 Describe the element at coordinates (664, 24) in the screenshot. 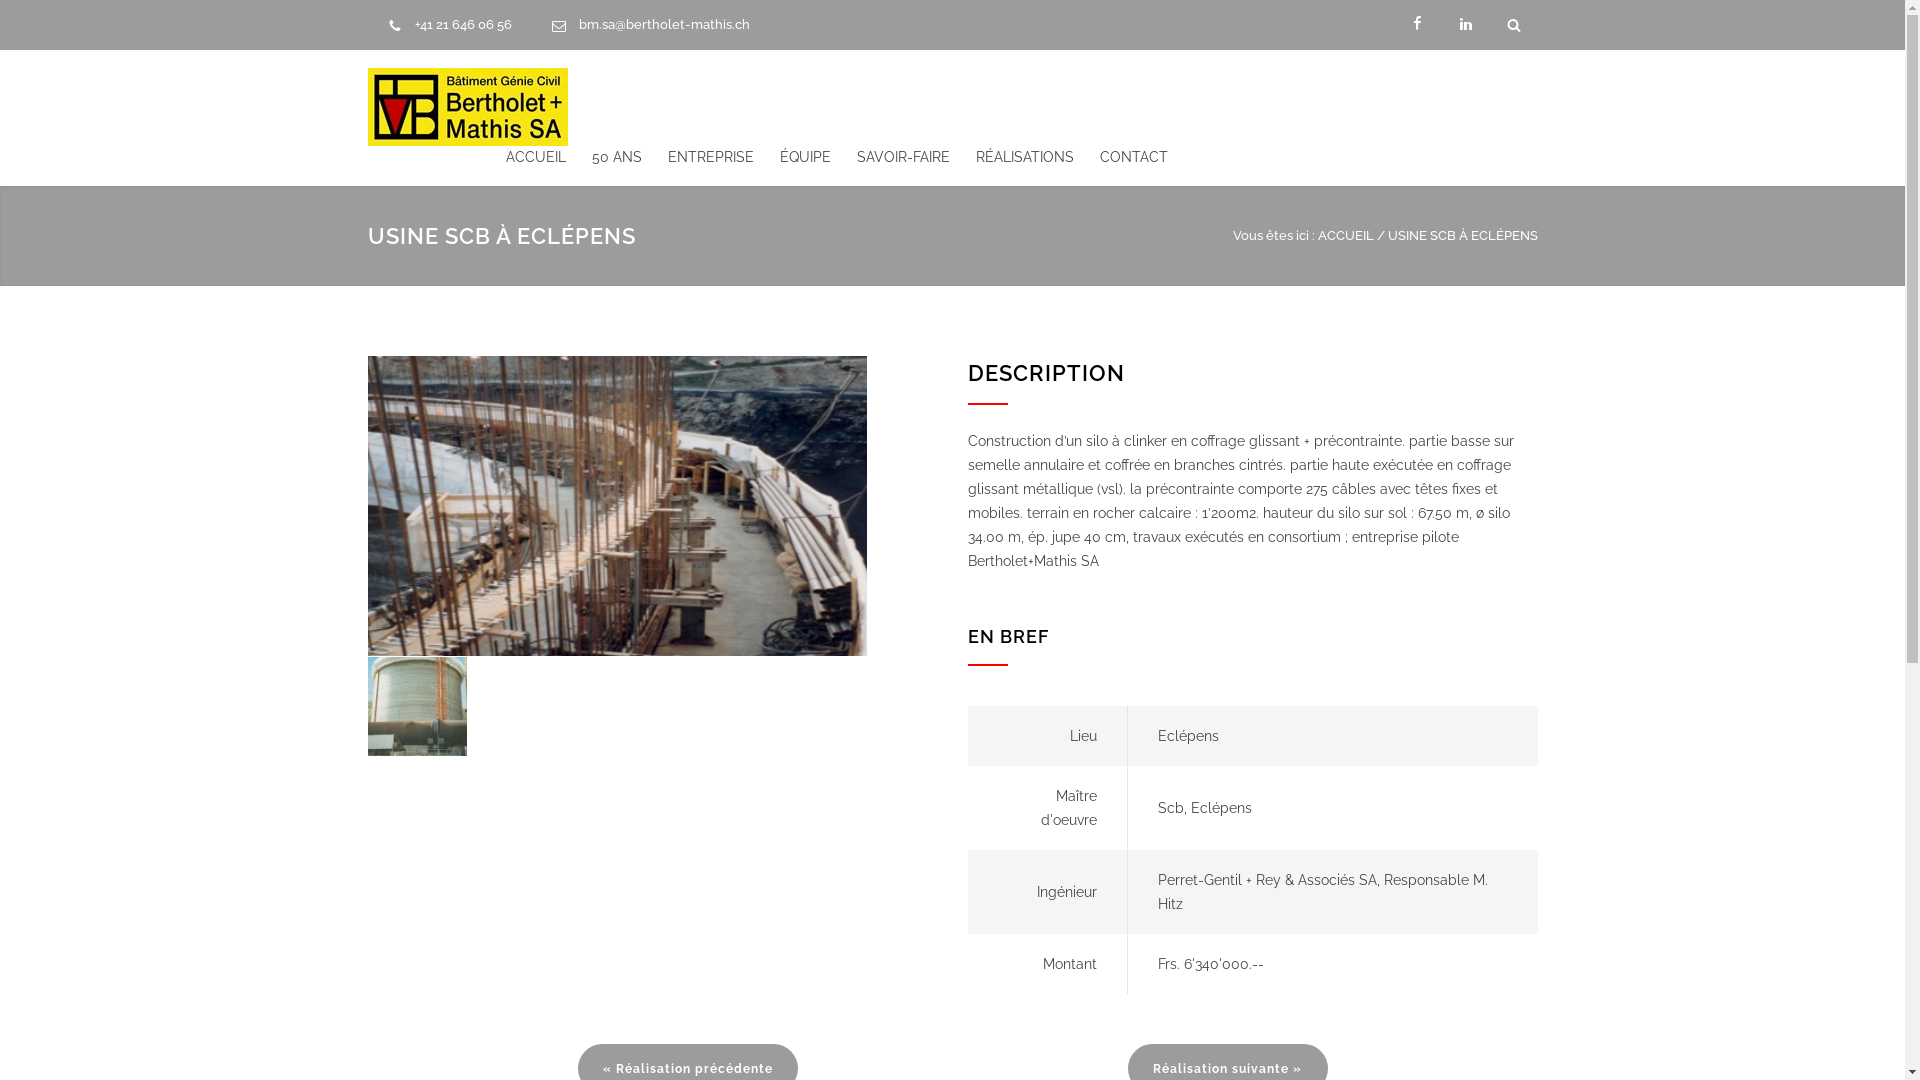

I see `bm.sa@bertholet-mathis.ch` at that location.